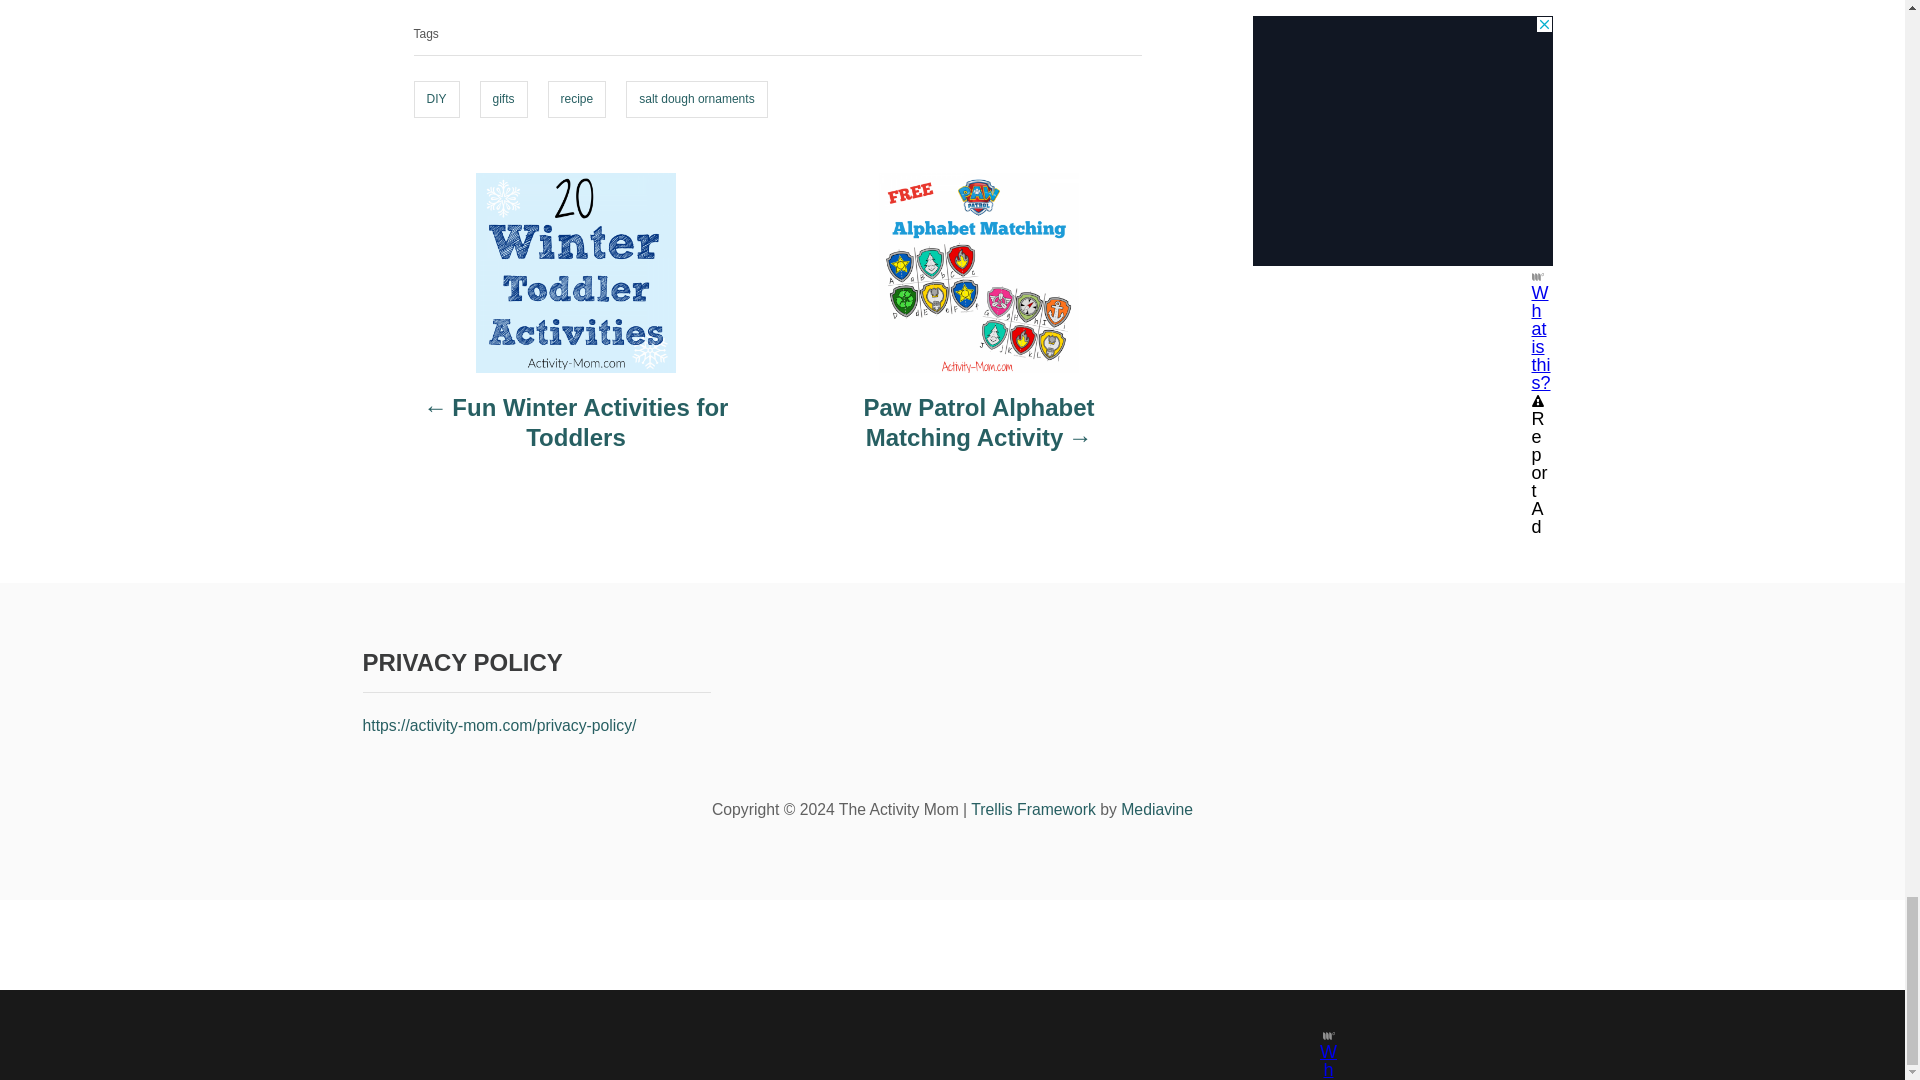  What do you see at coordinates (978, 433) in the screenshot?
I see `Paw Patrol Alphabet Matching Activity` at bounding box center [978, 433].